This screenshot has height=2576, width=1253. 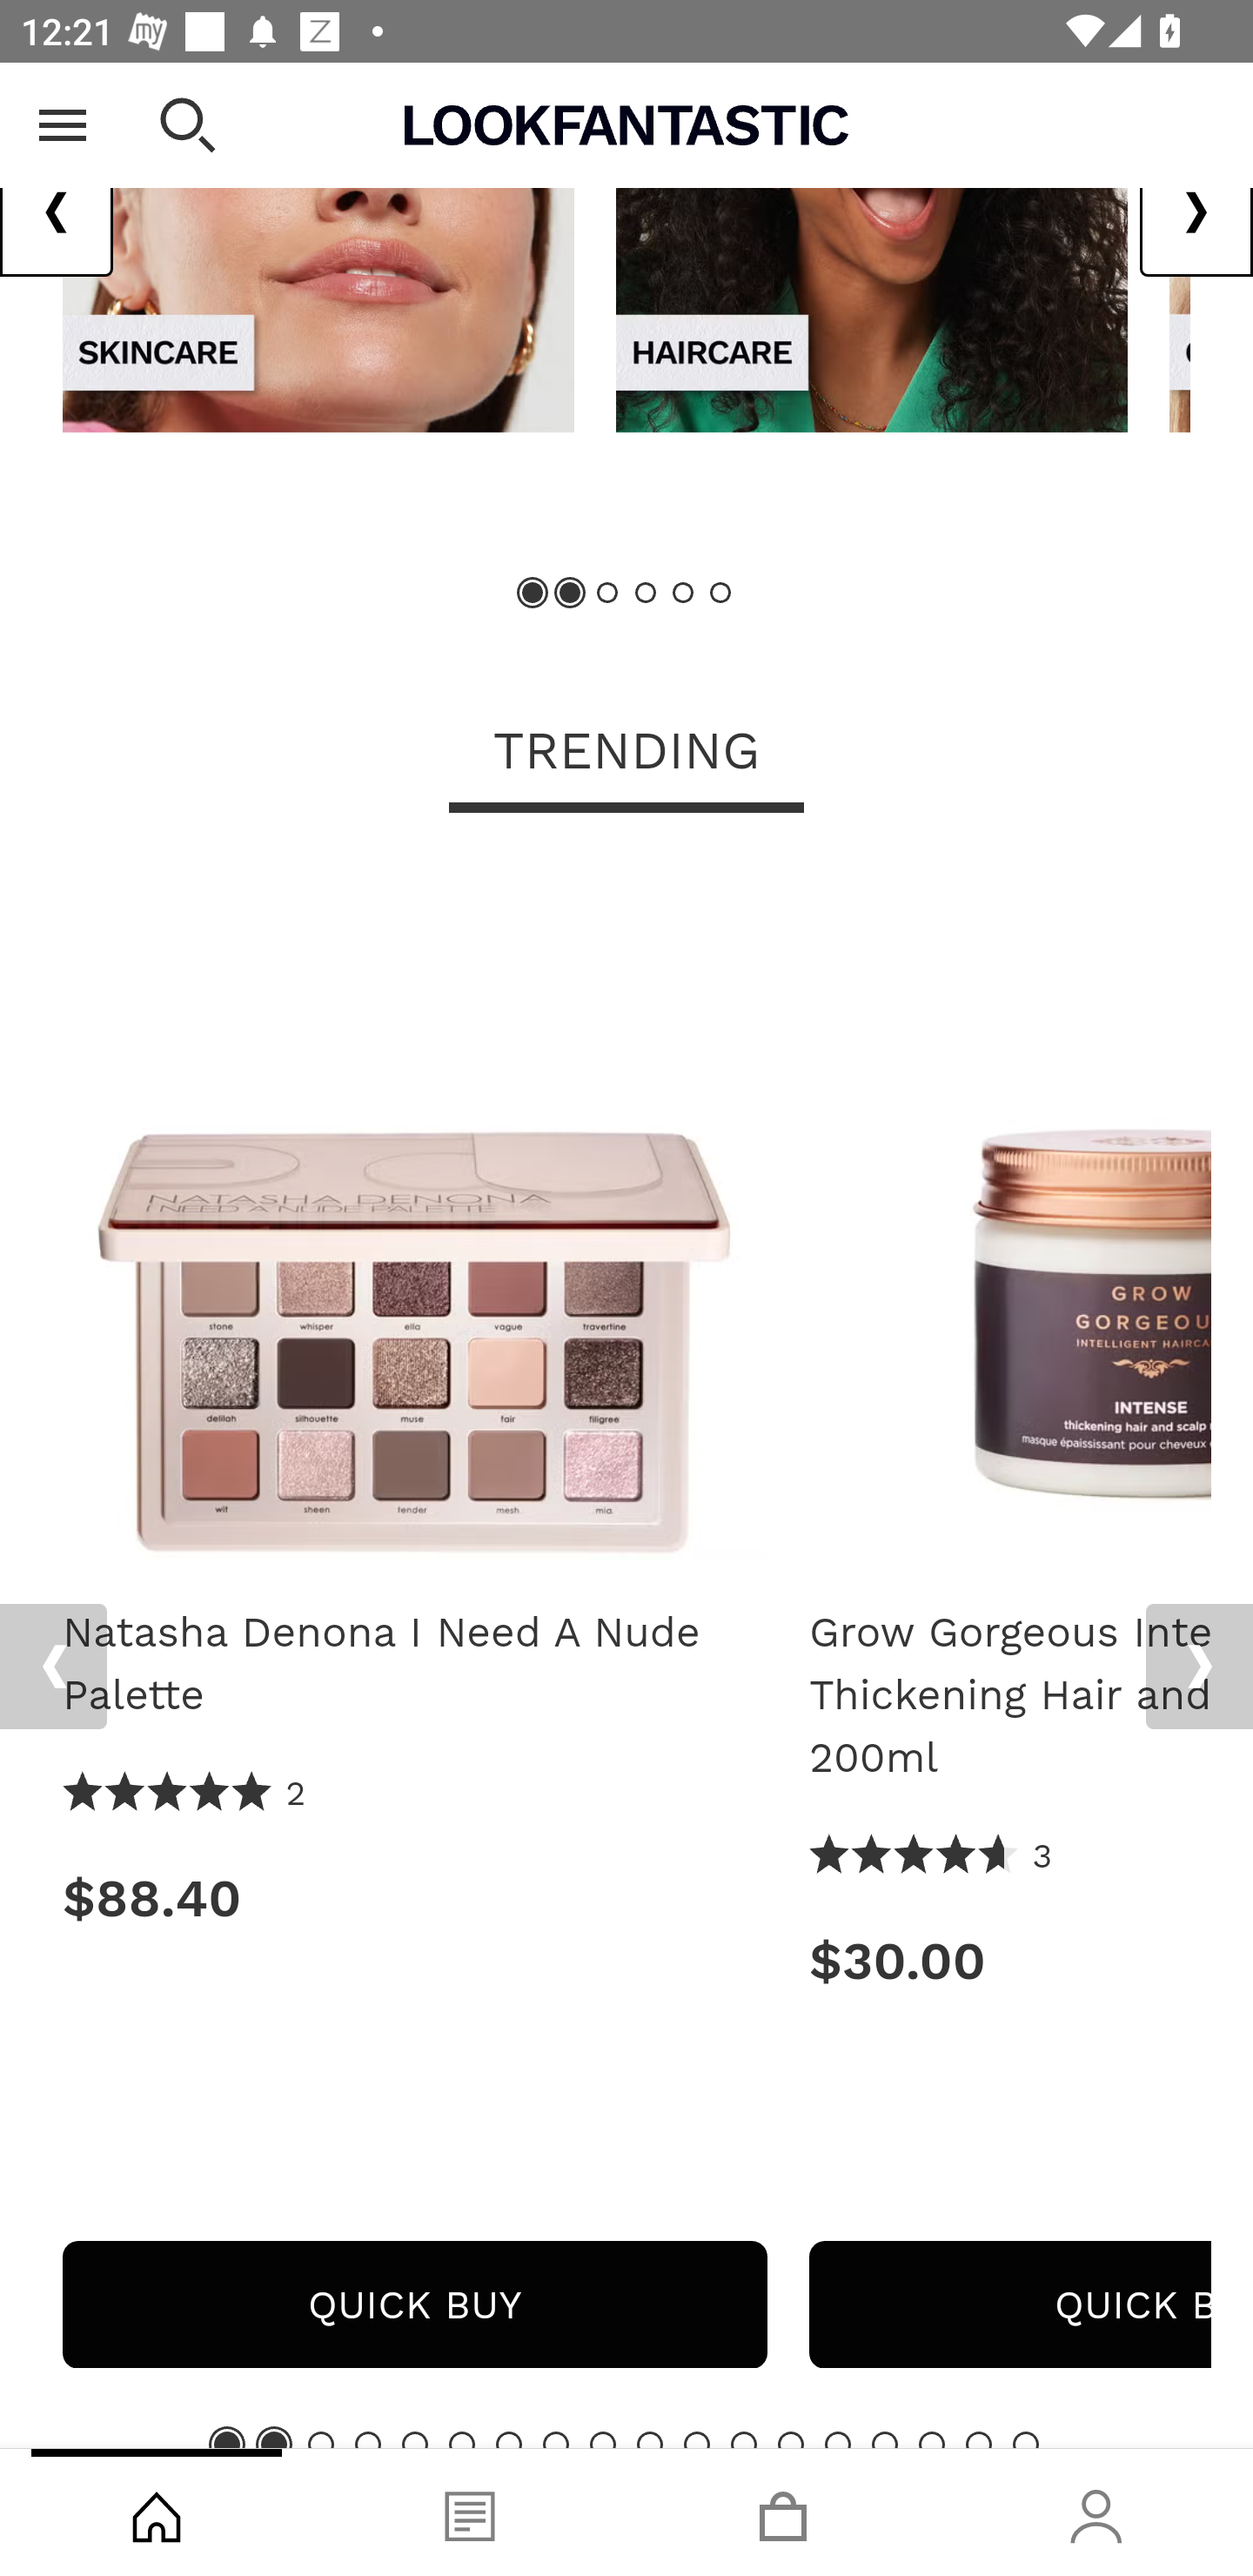 What do you see at coordinates (1196, 212) in the screenshot?
I see `Next` at bounding box center [1196, 212].